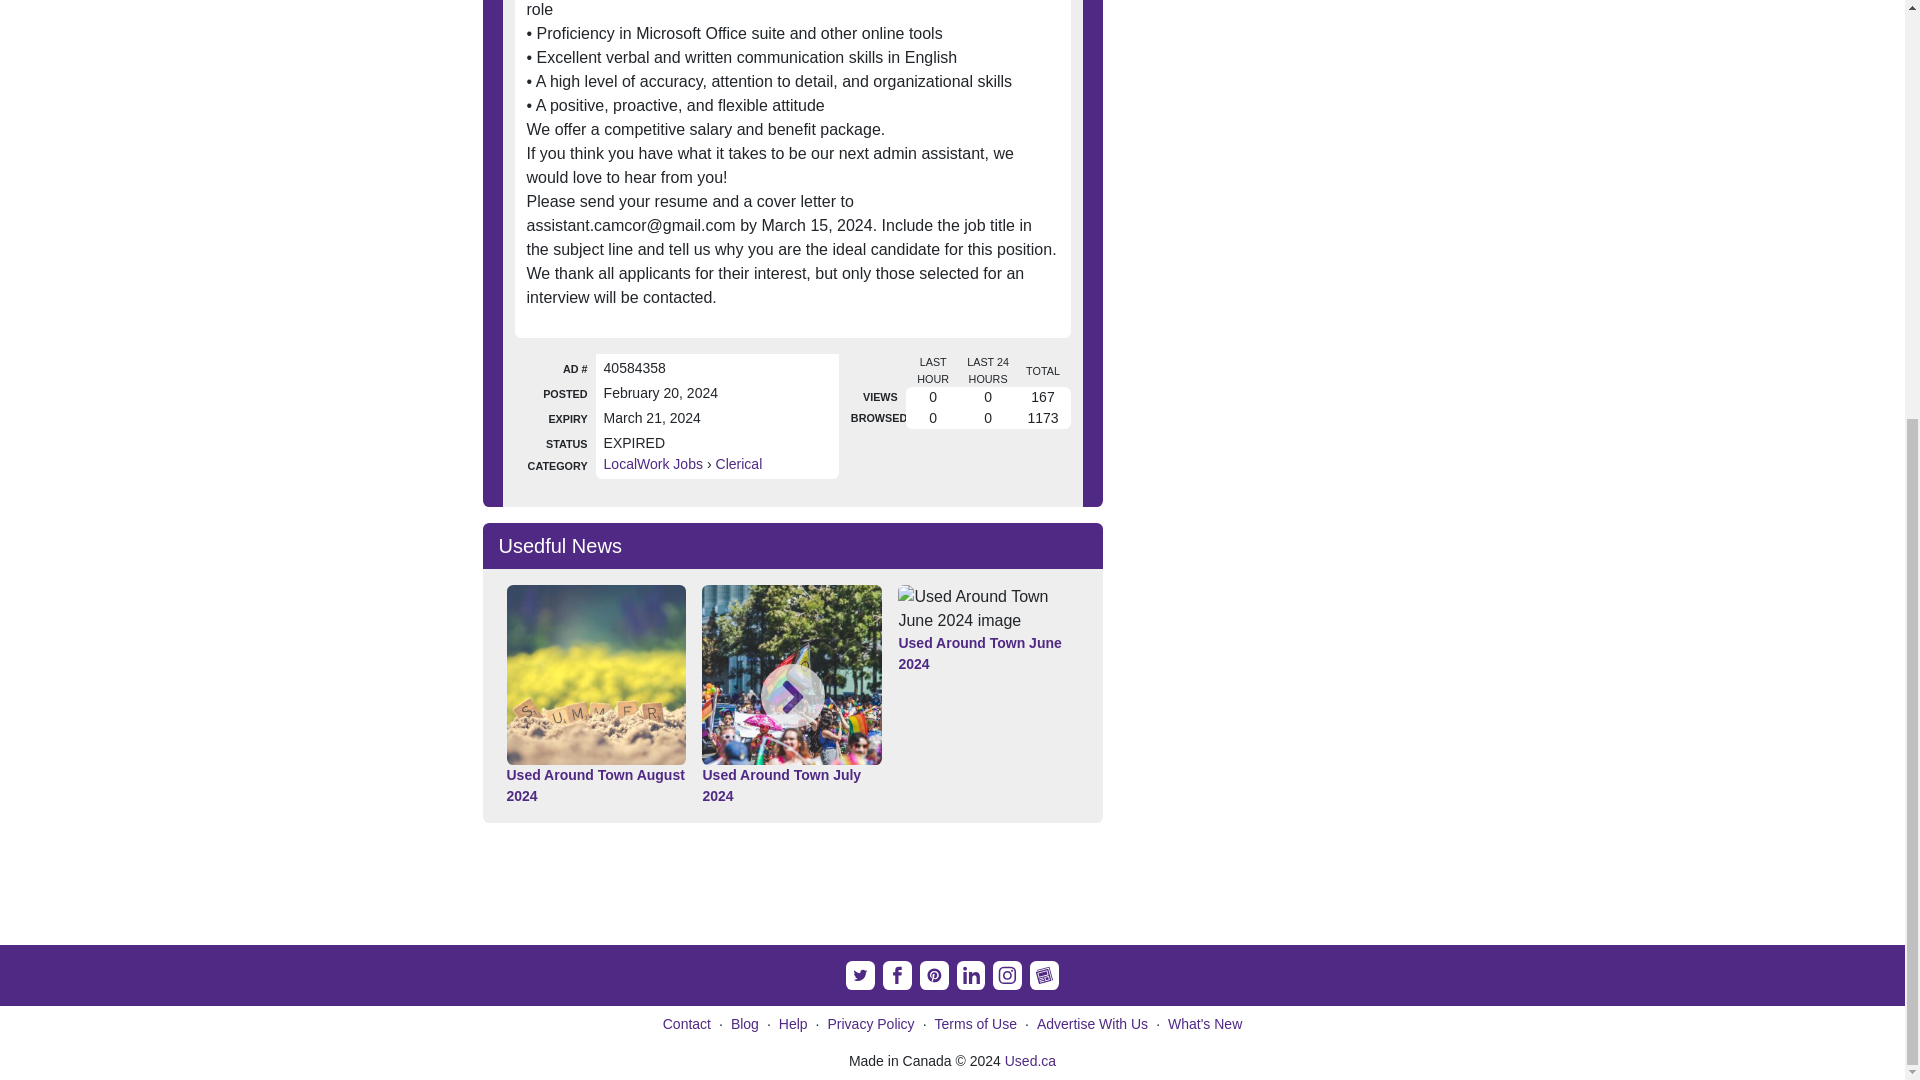  I want to click on Facebook, so click(898, 976).